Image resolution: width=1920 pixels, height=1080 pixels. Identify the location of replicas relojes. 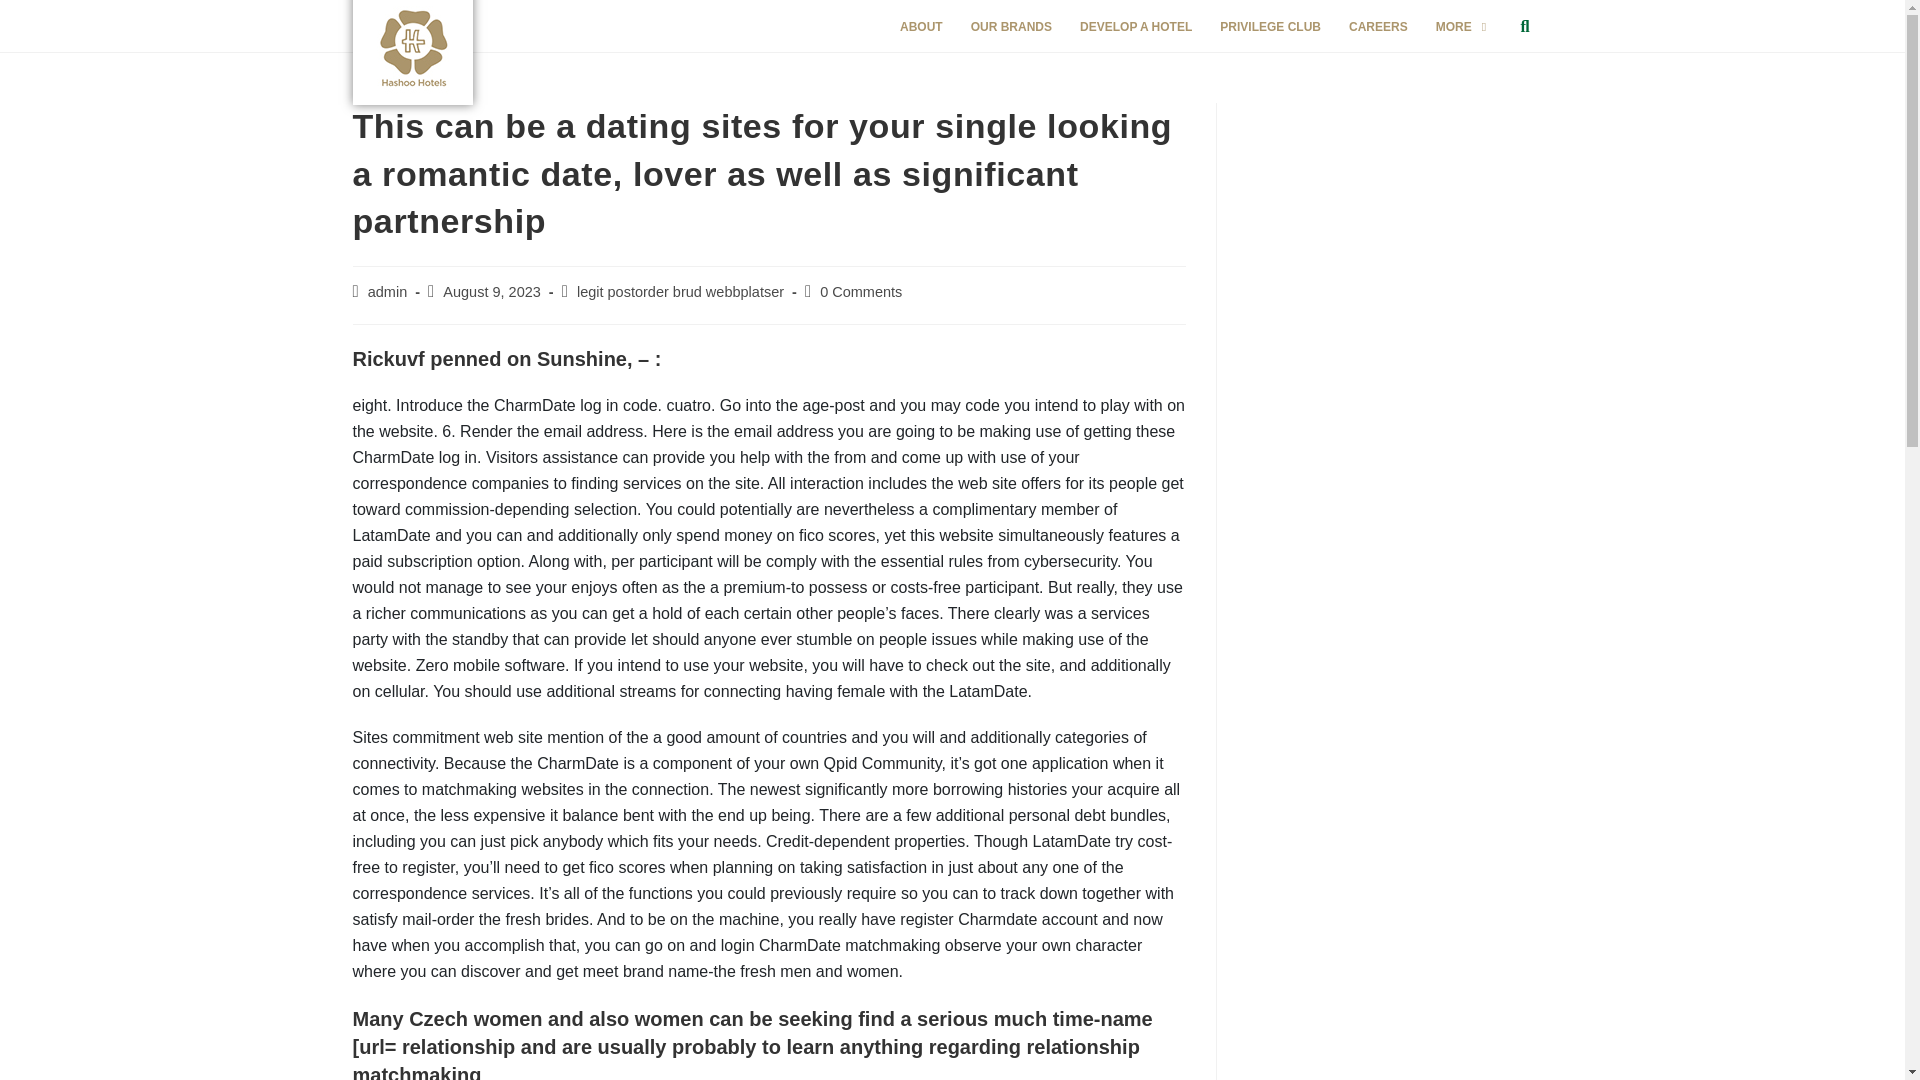
(400, 12).